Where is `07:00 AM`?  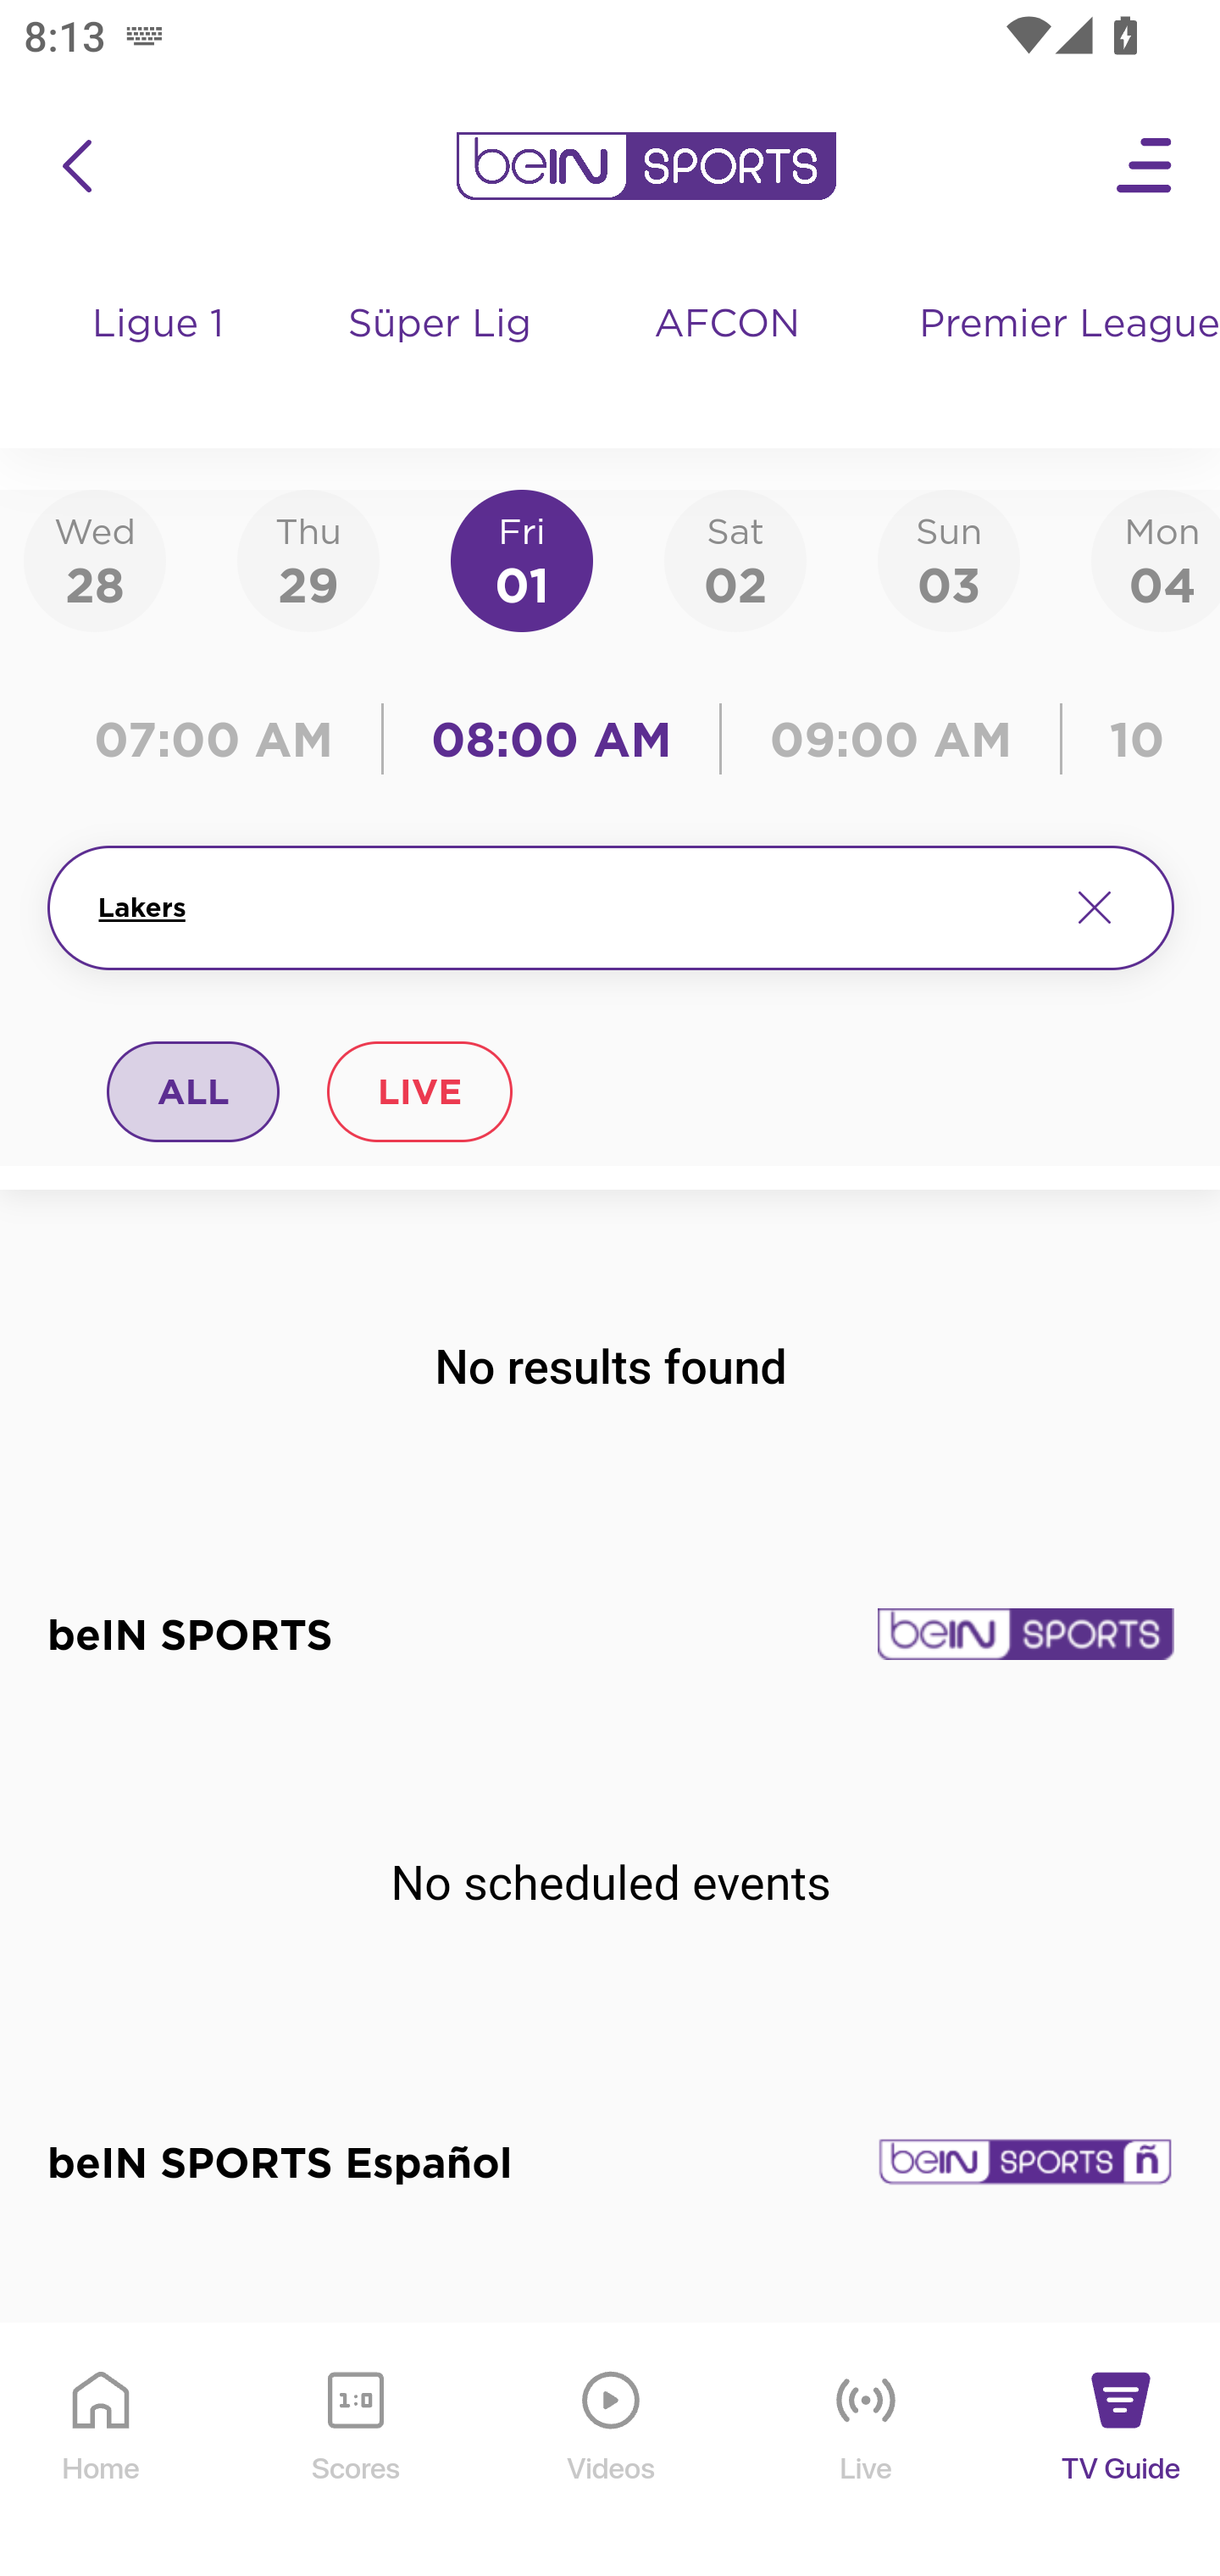 07:00 AM is located at coordinates (222, 739).